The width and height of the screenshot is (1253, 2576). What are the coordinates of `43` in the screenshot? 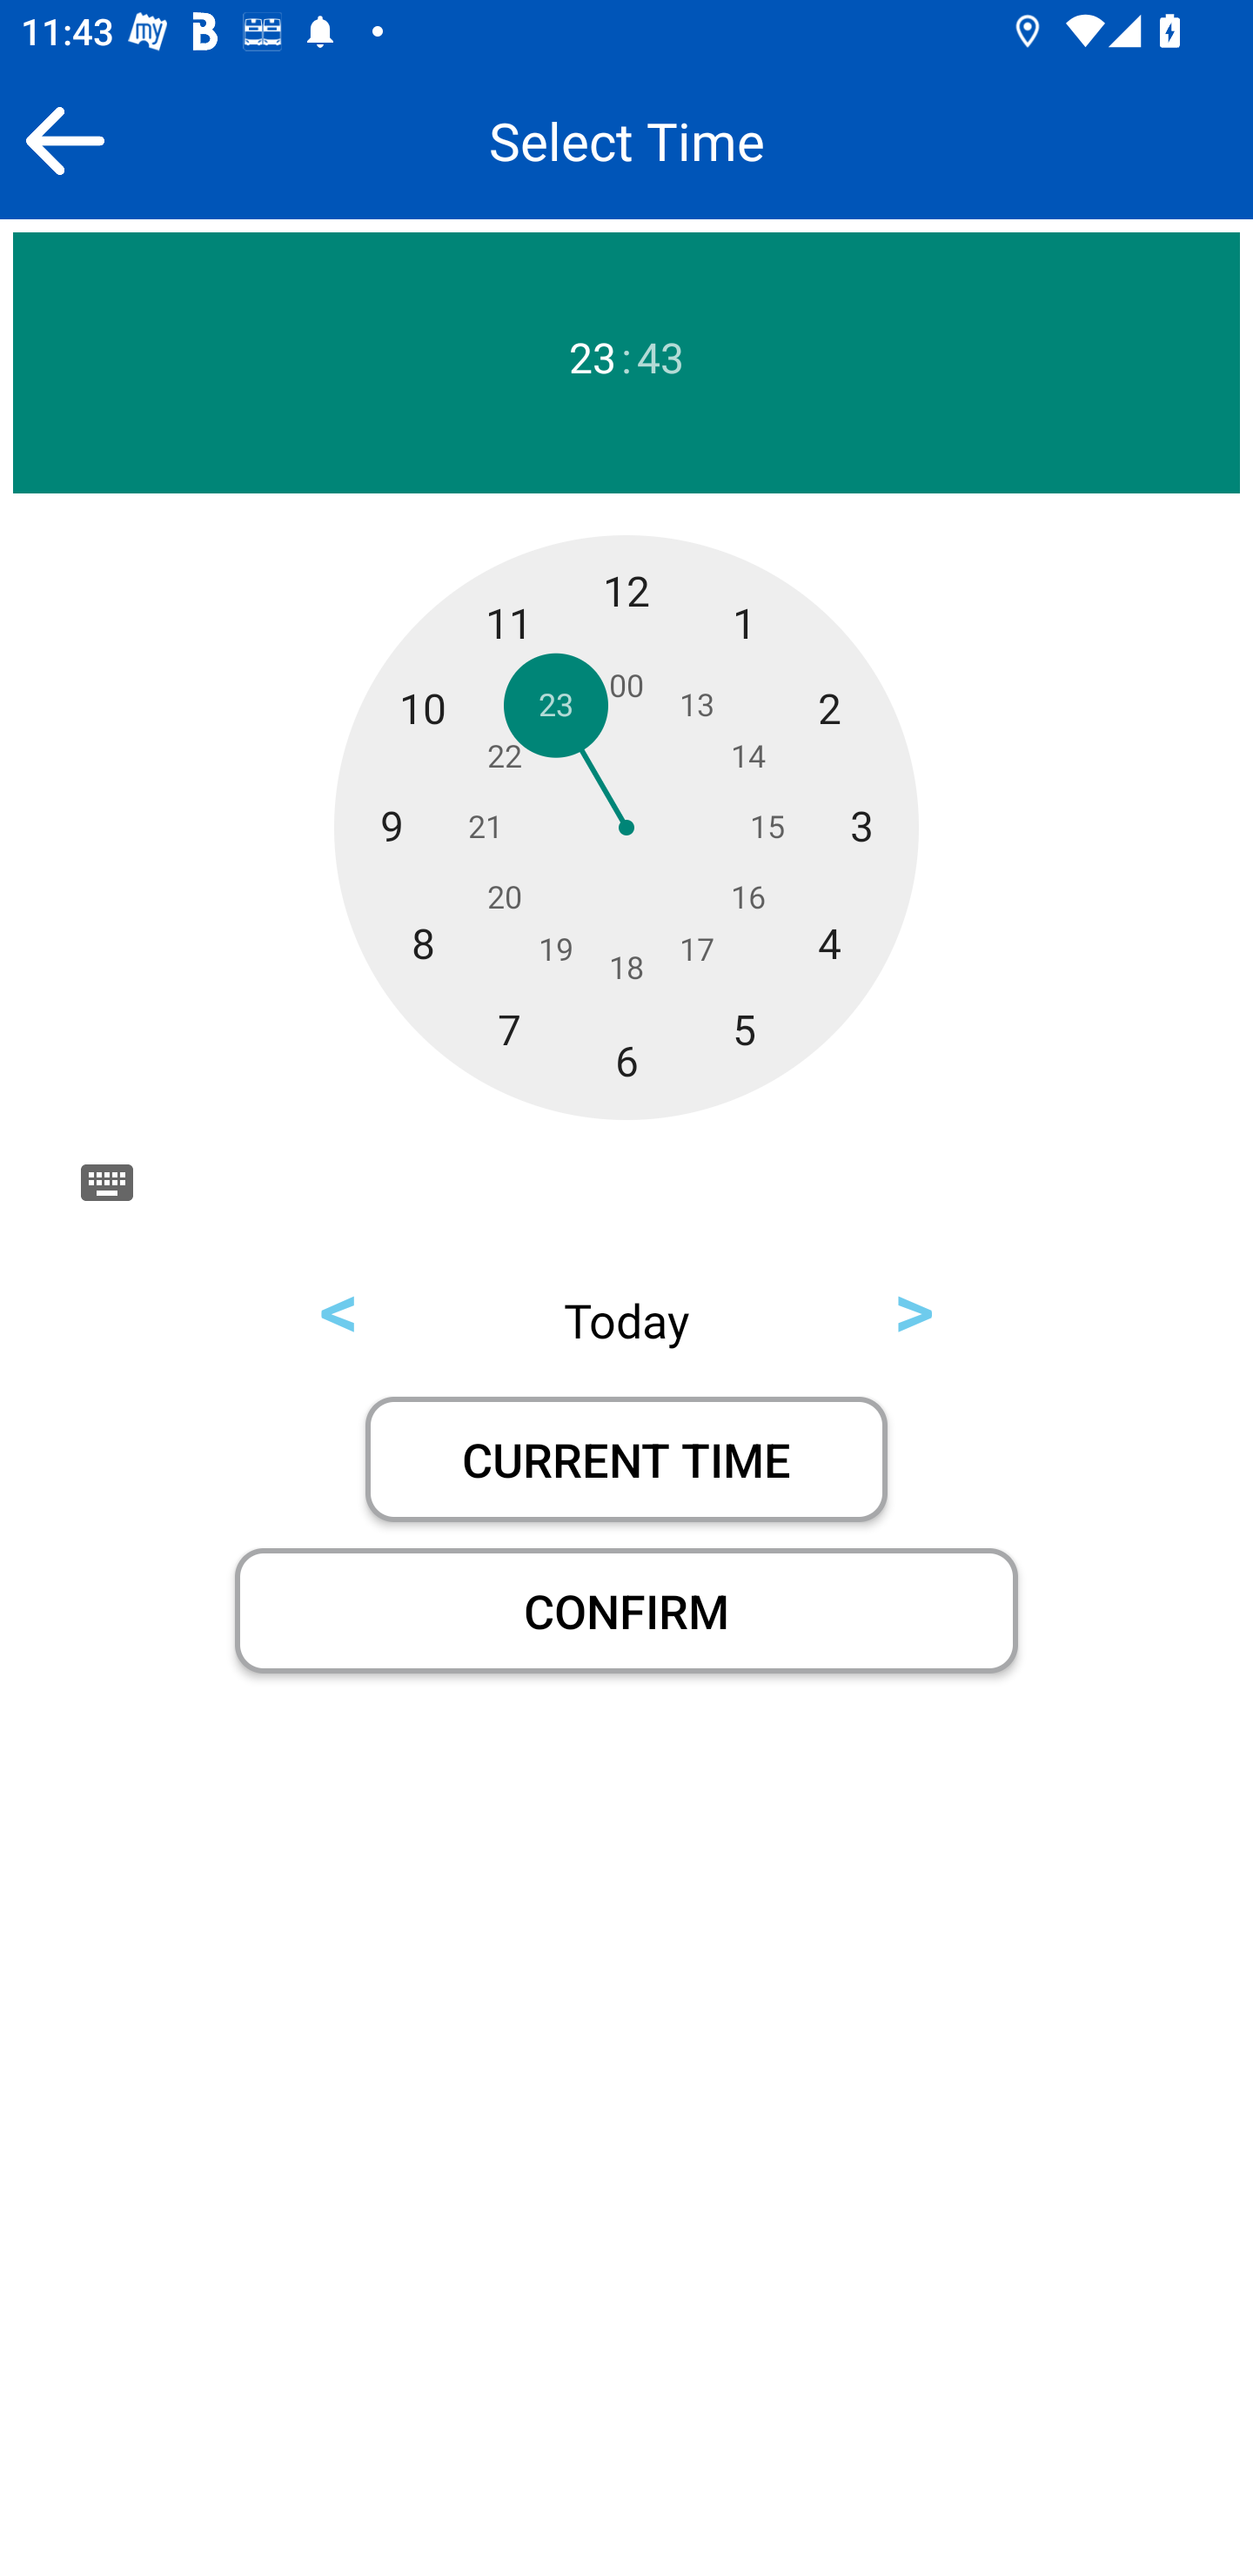 It's located at (660, 358).